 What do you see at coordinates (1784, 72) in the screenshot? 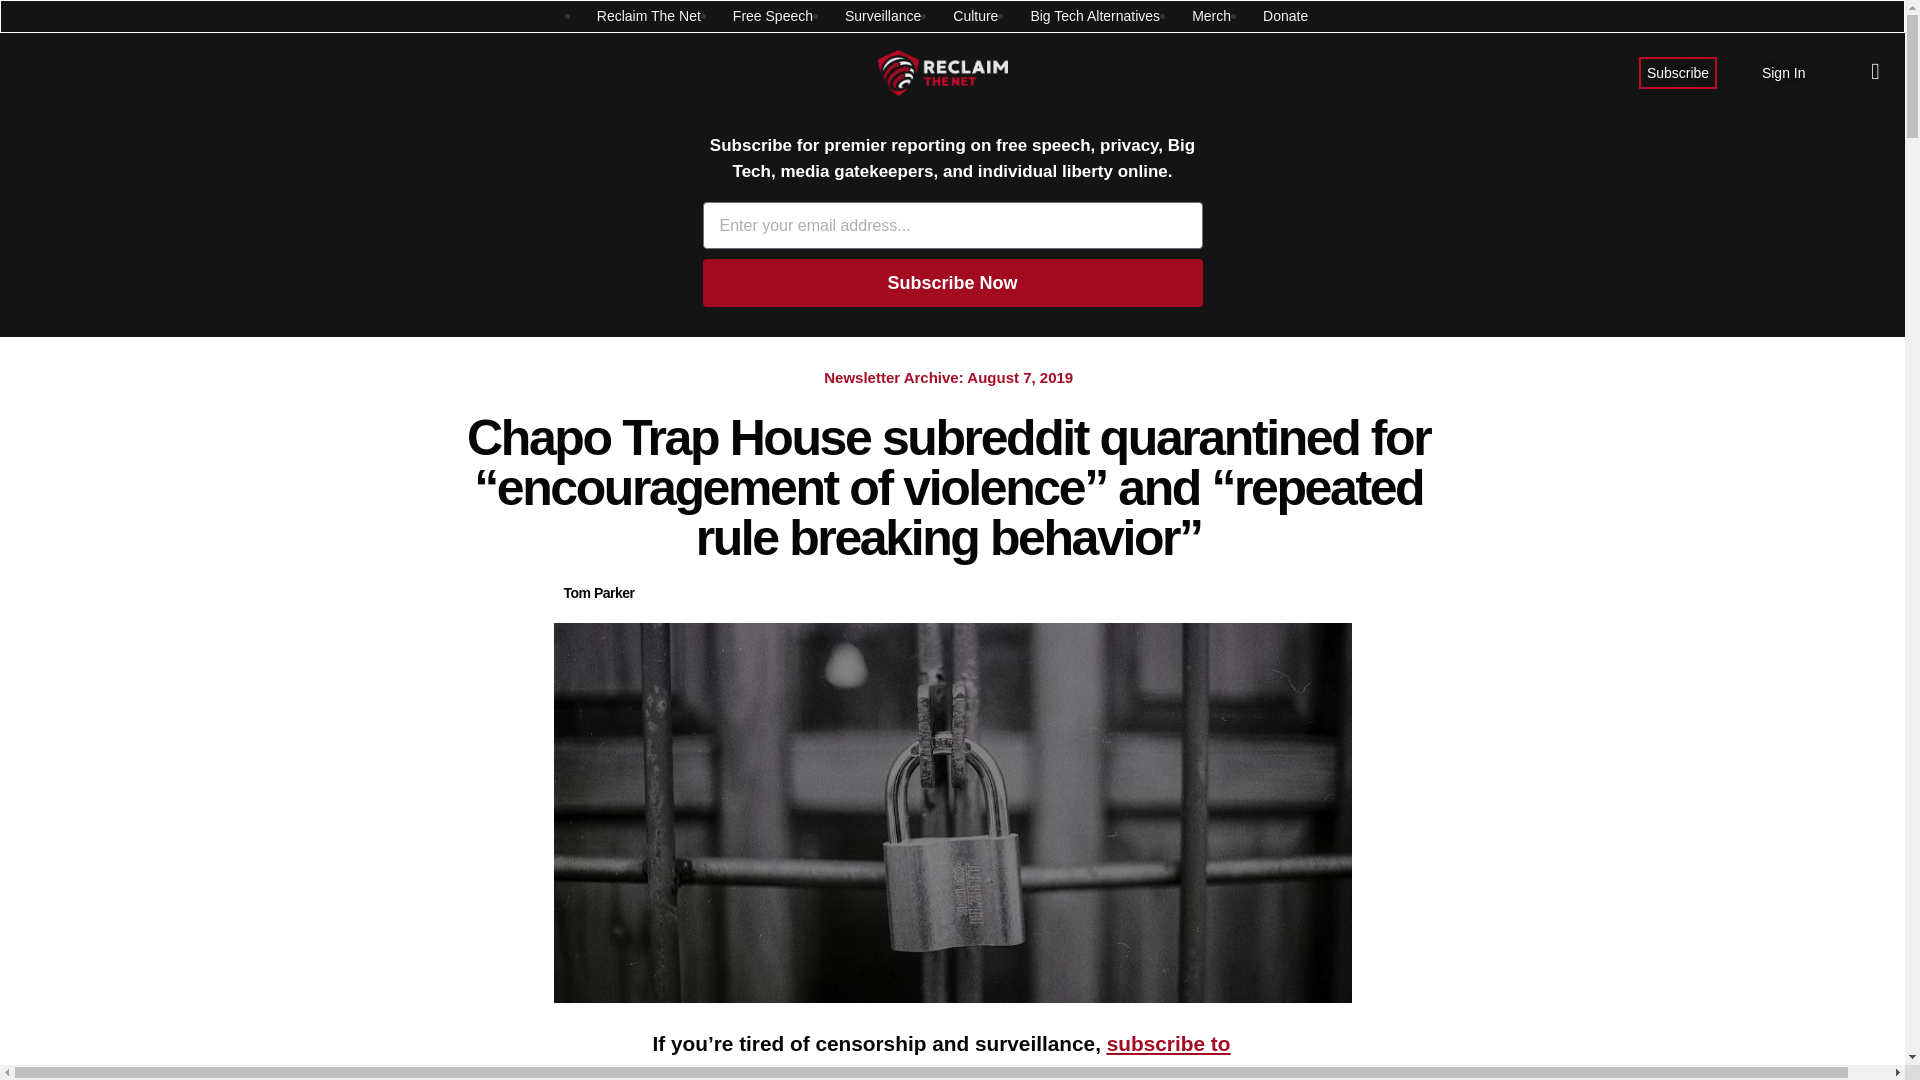
I see `Sign In` at bounding box center [1784, 72].